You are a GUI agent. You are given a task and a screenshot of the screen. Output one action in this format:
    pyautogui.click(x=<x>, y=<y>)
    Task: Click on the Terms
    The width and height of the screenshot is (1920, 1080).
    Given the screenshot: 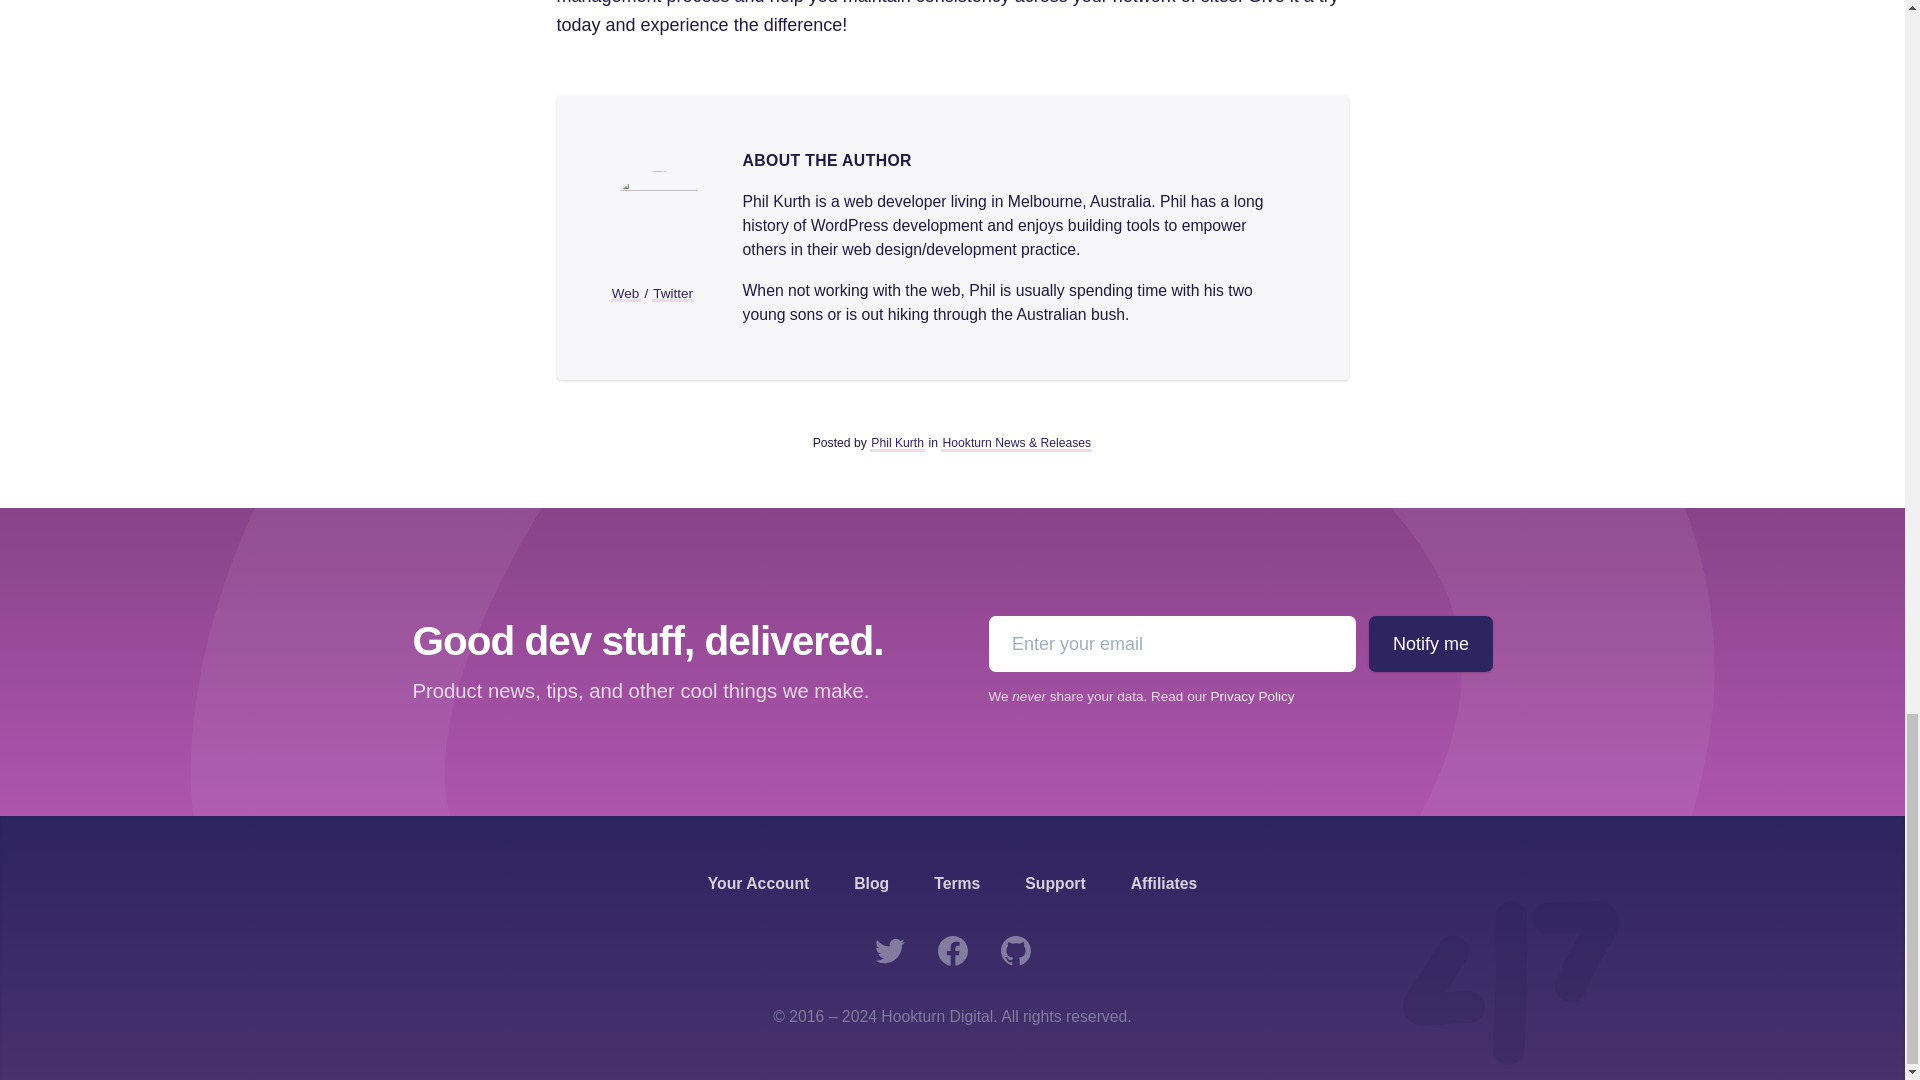 What is the action you would take?
    pyautogui.click(x=956, y=883)
    